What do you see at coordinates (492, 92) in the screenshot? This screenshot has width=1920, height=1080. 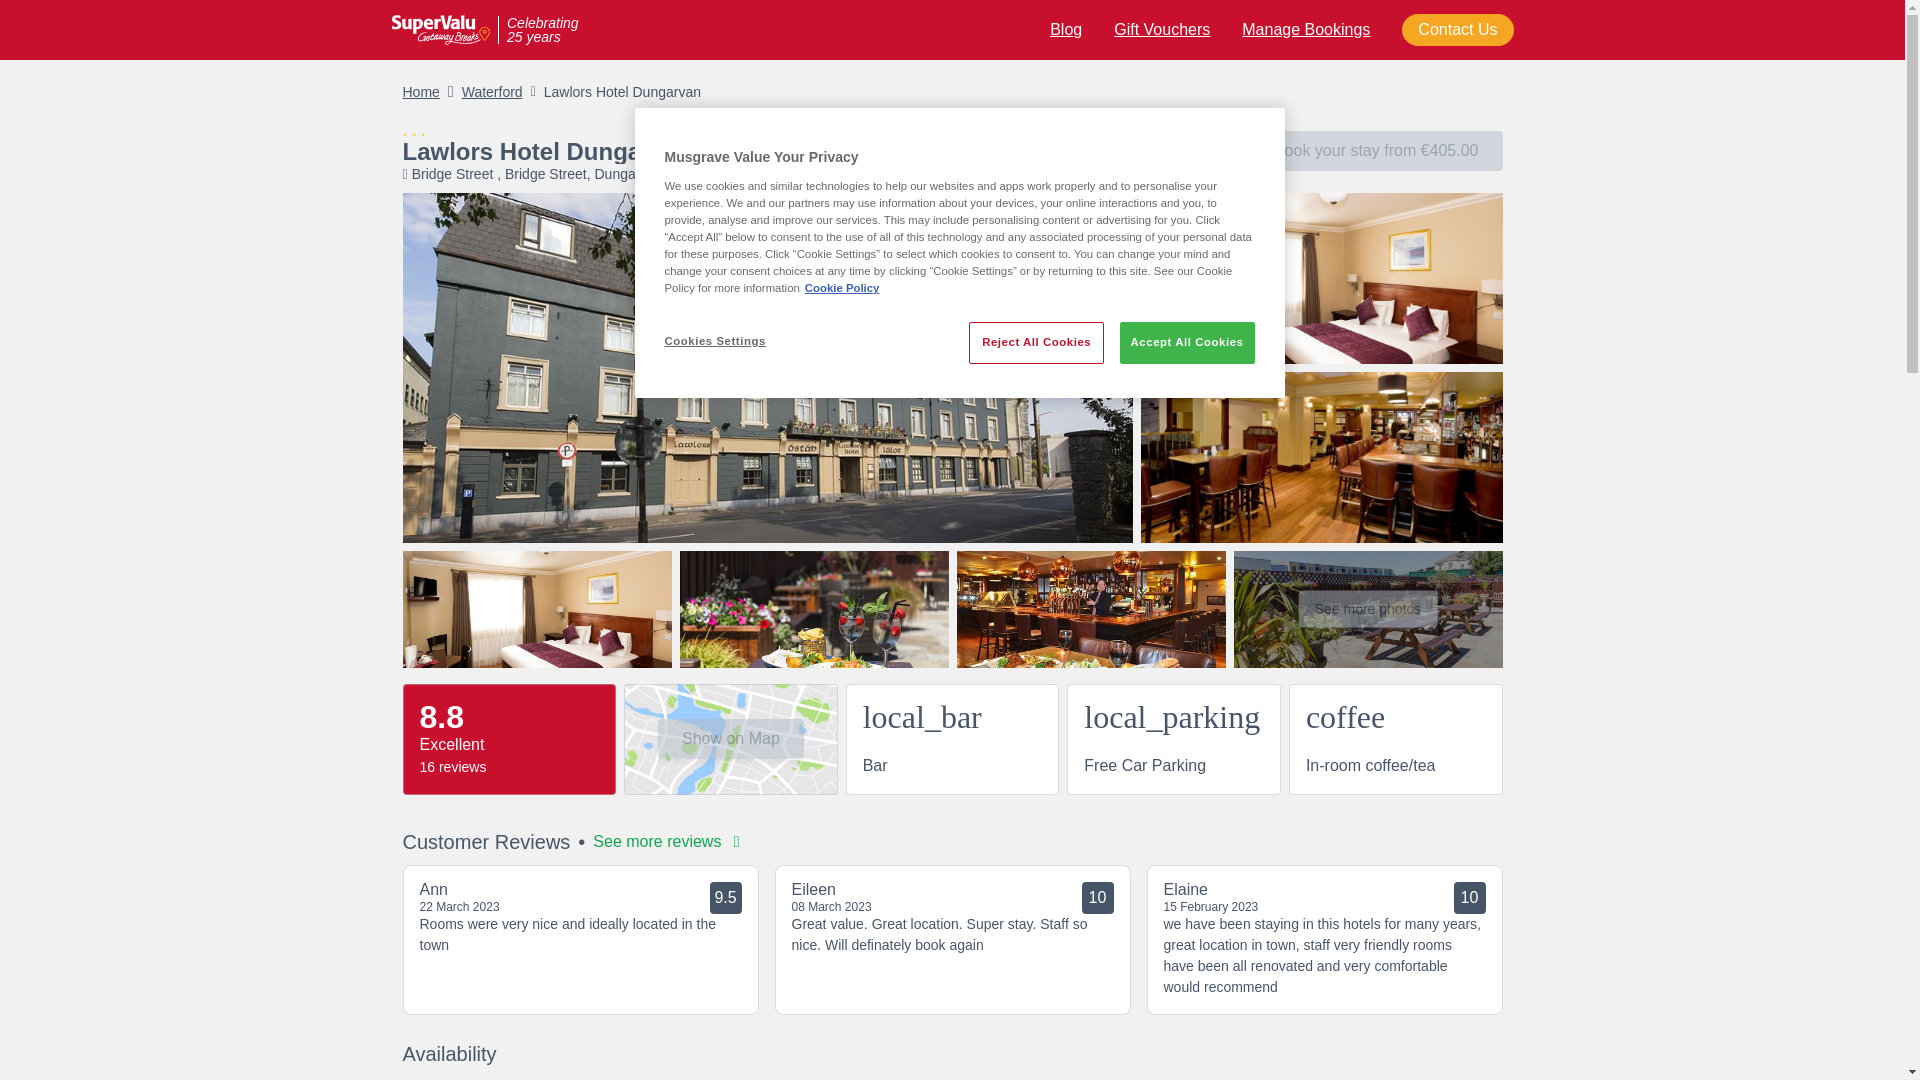 I see `Waterford` at bounding box center [492, 92].